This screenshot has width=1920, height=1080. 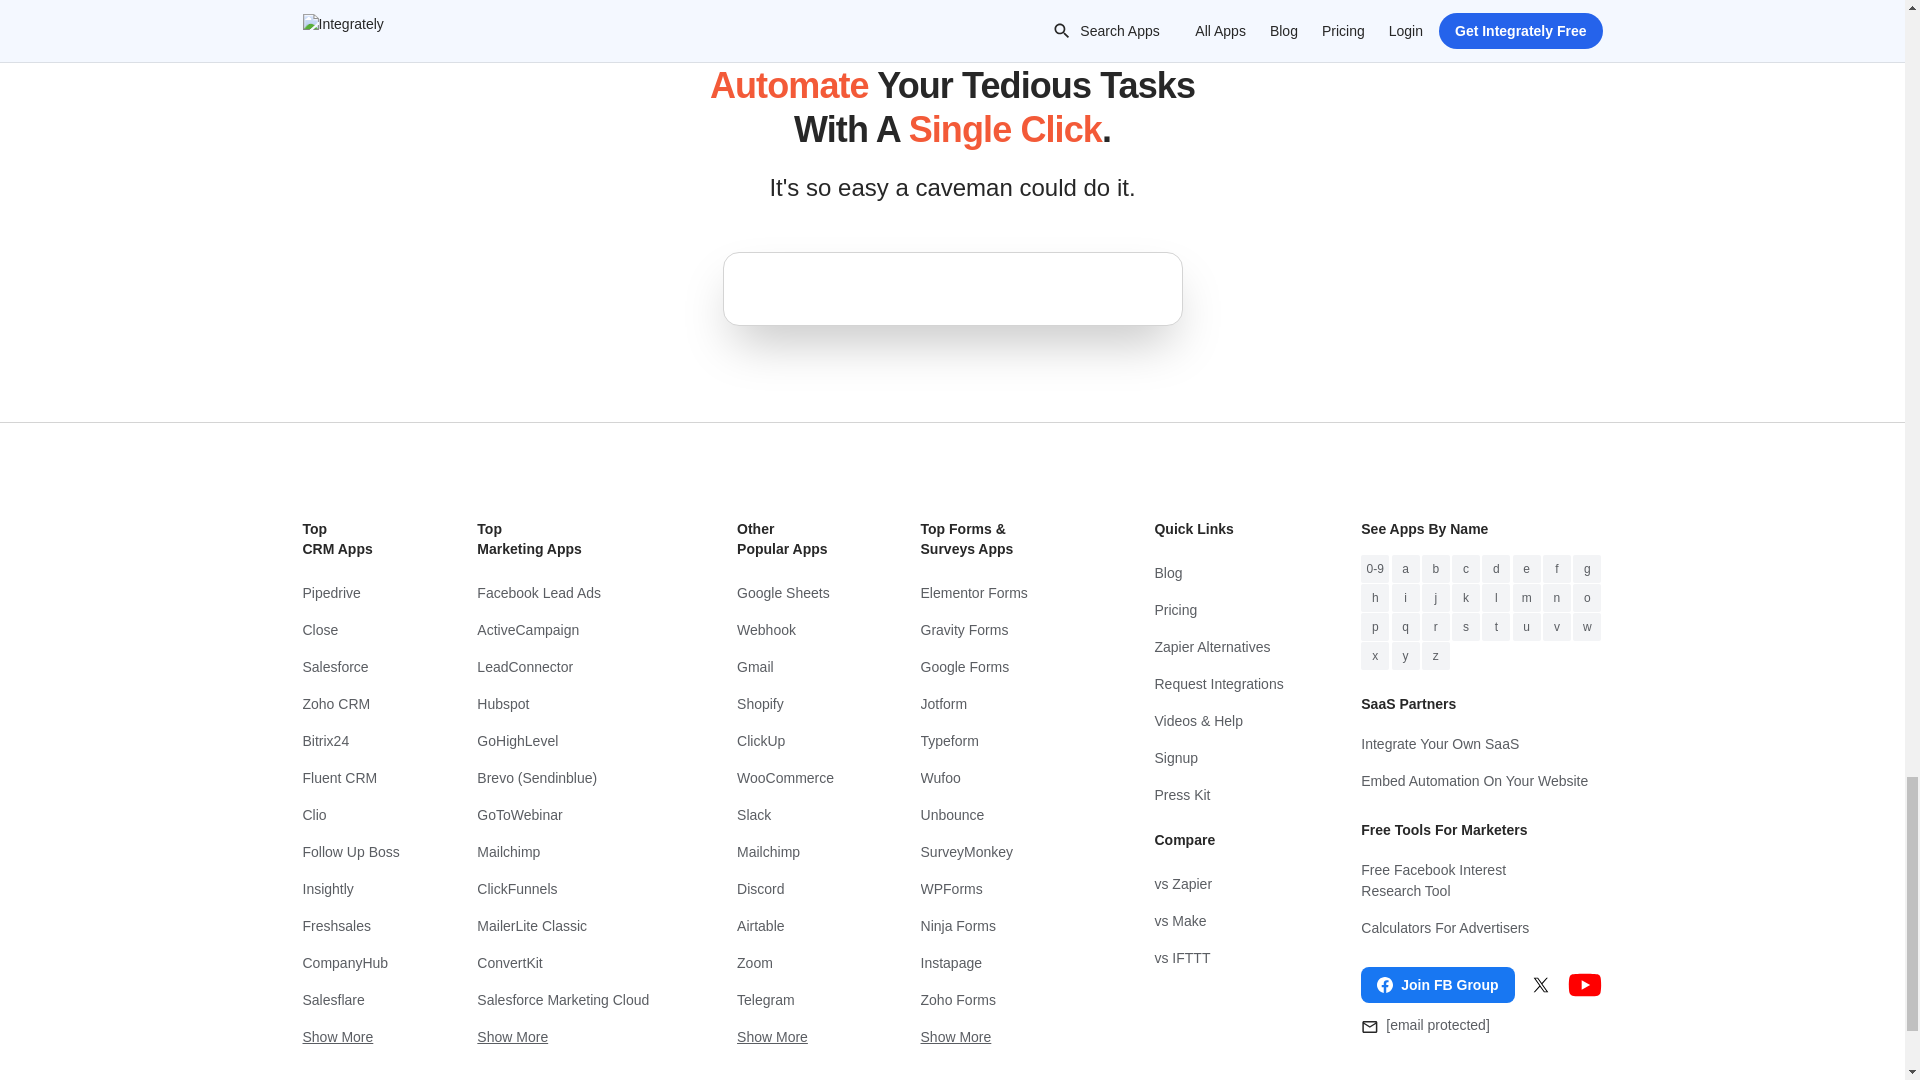 I want to click on Hubspot, so click(x=567, y=704).